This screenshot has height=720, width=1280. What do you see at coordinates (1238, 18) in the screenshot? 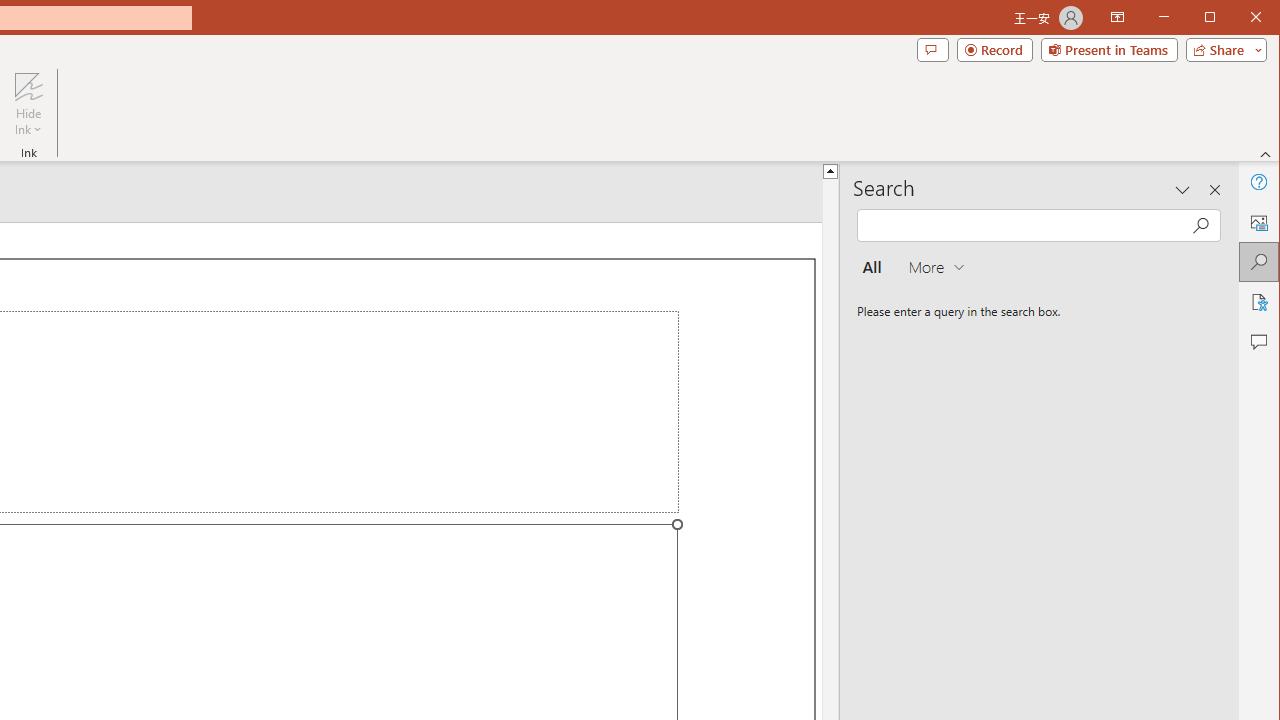
I see `Maximize` at bounding box center [1238, 18].